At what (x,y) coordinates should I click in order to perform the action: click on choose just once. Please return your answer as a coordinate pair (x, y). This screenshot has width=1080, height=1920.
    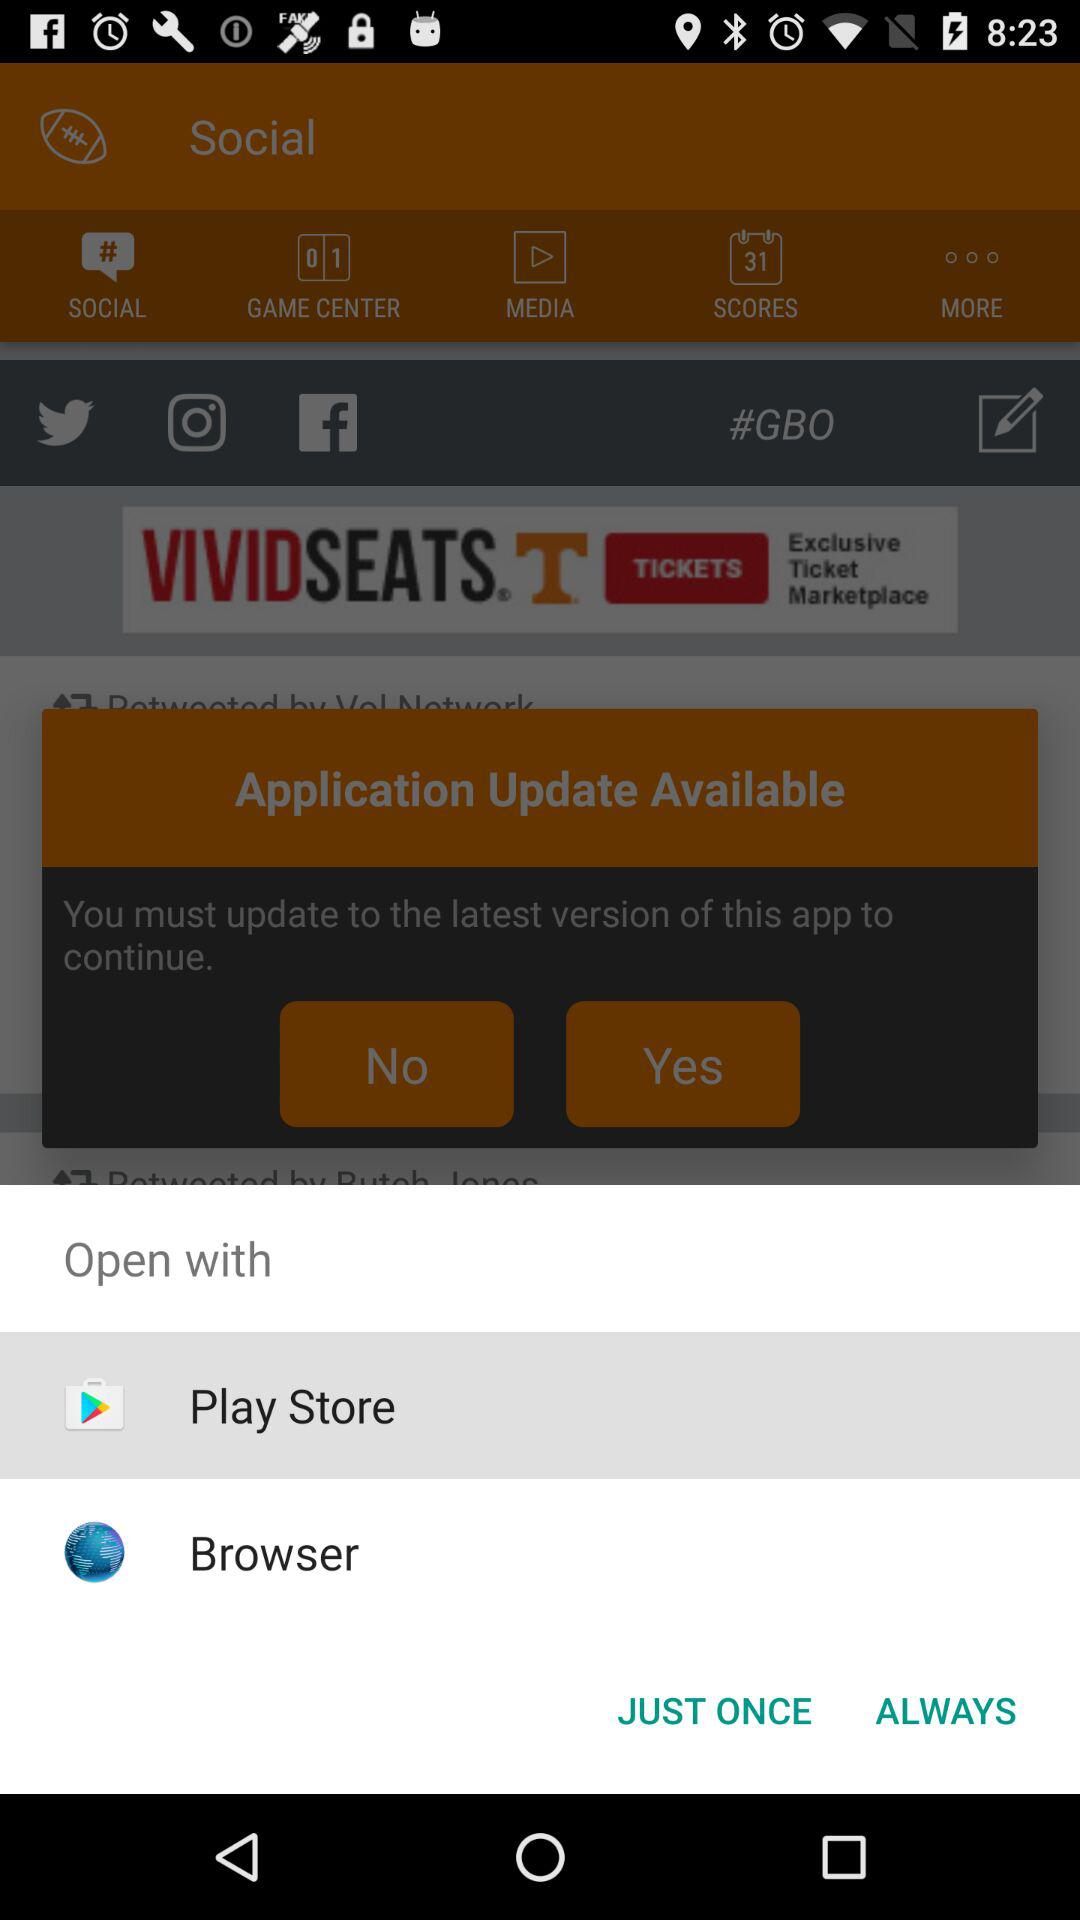
    Looking at the image, I should click on (714, 1710).